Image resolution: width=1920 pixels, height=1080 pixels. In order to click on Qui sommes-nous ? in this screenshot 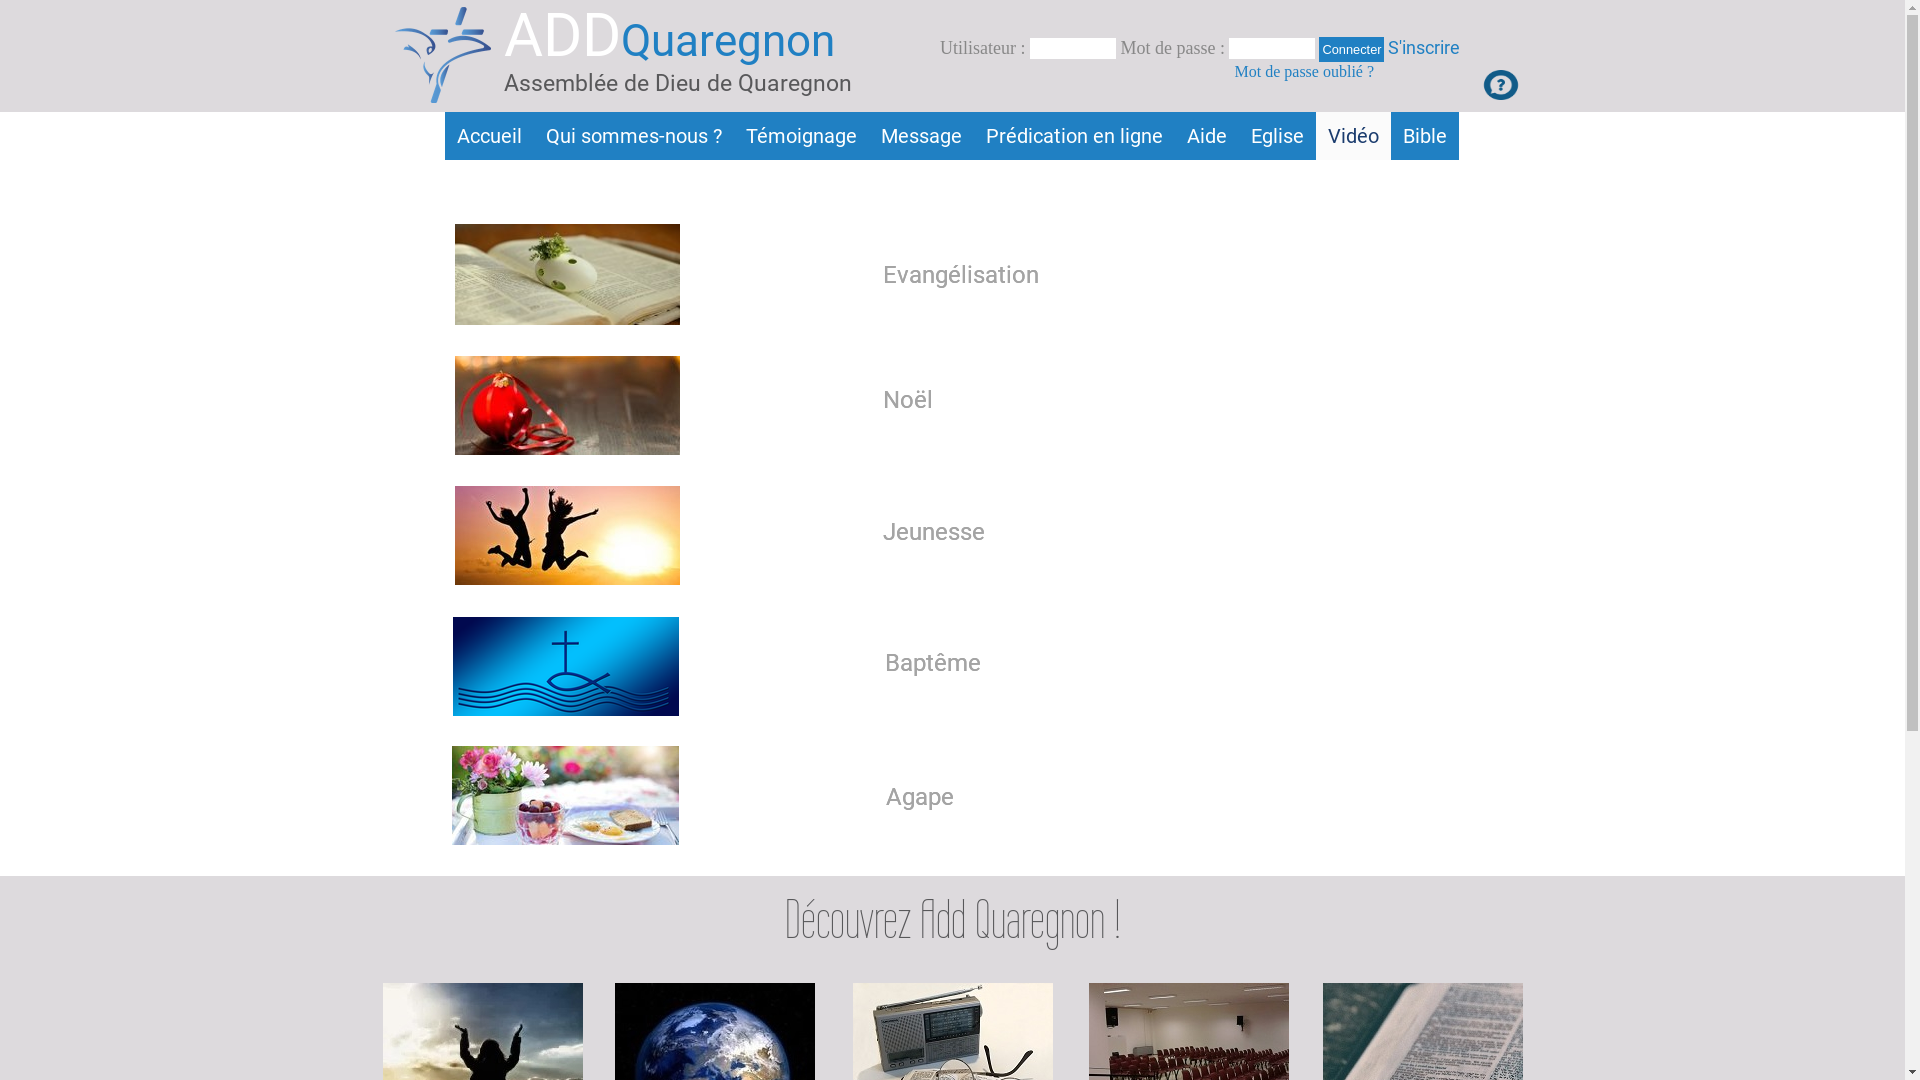, I will do `click(634, 136)`.